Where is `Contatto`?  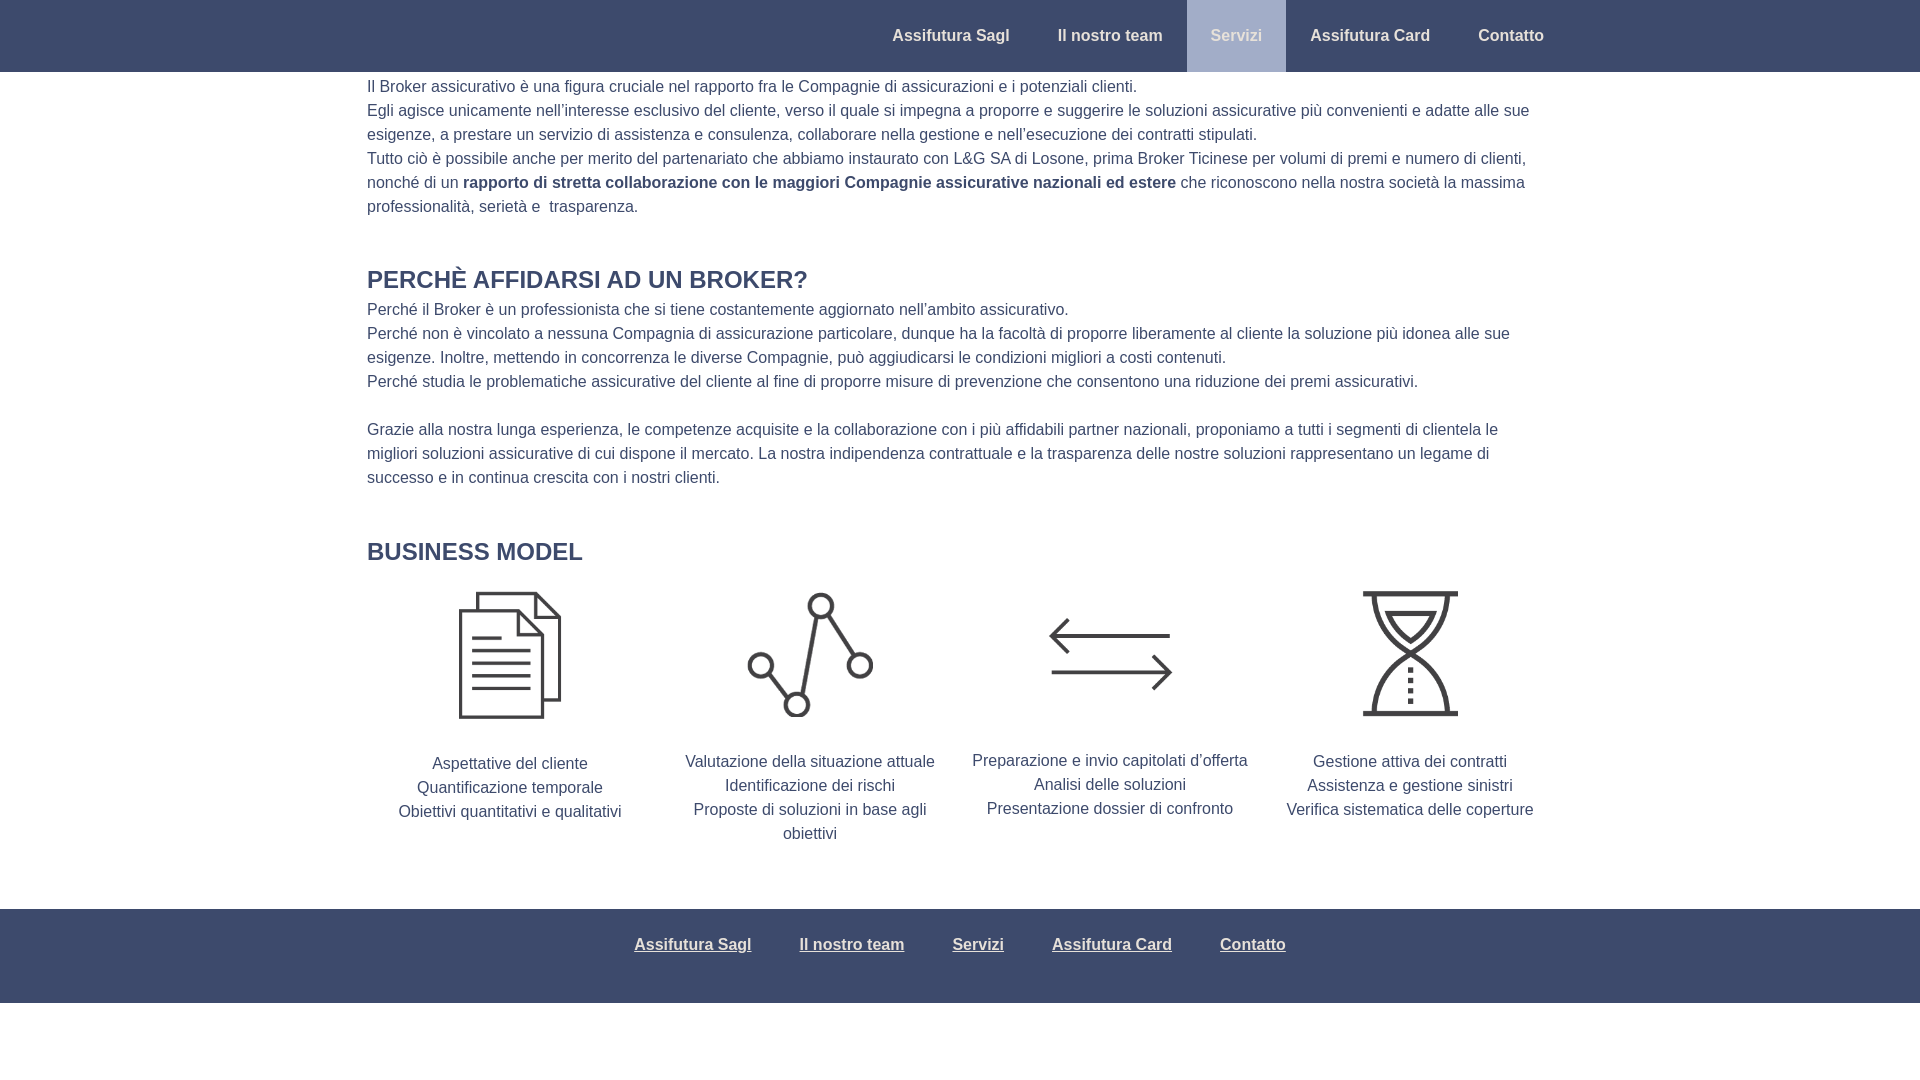 Contatto is located at coordinates (1511, 36).